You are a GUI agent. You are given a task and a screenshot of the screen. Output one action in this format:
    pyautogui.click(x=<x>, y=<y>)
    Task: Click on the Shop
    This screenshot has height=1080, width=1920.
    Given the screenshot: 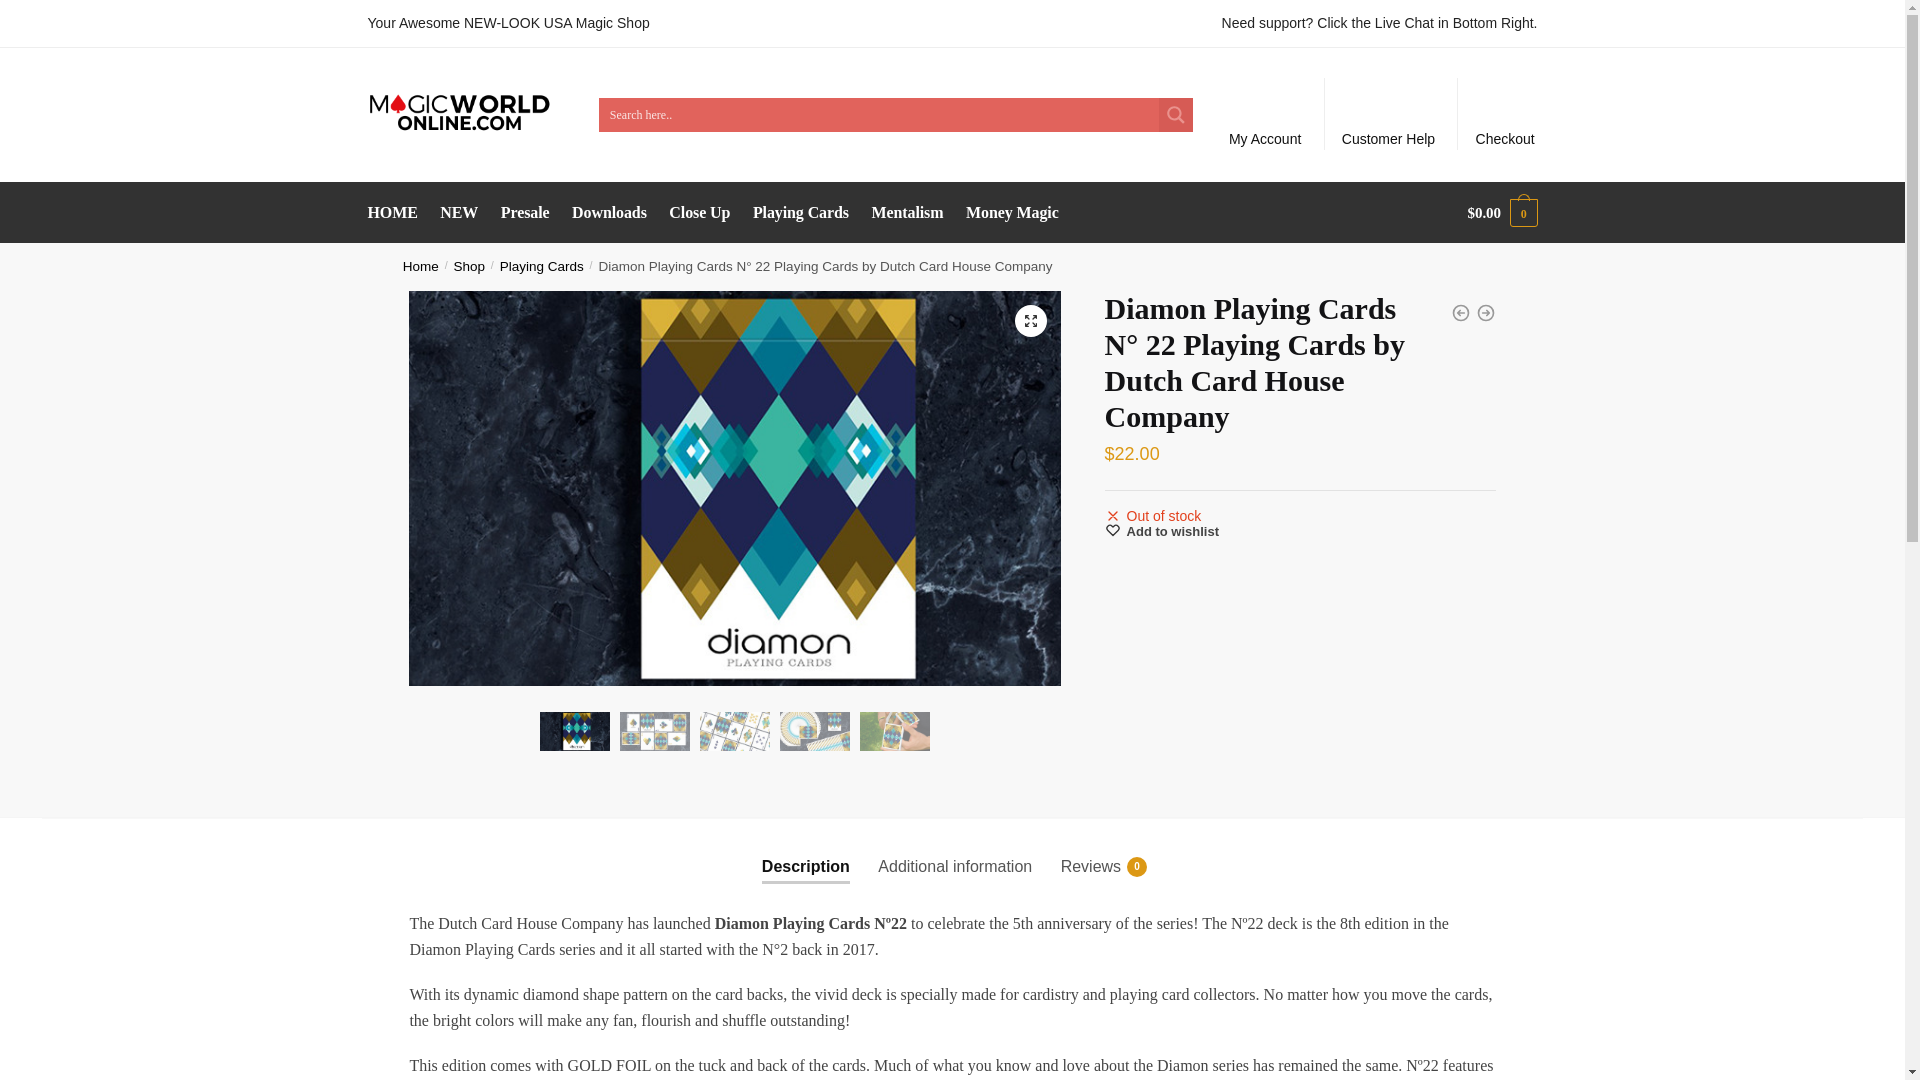 What is the action you would take?
    pyautogui.click(x=469, y=266)
    